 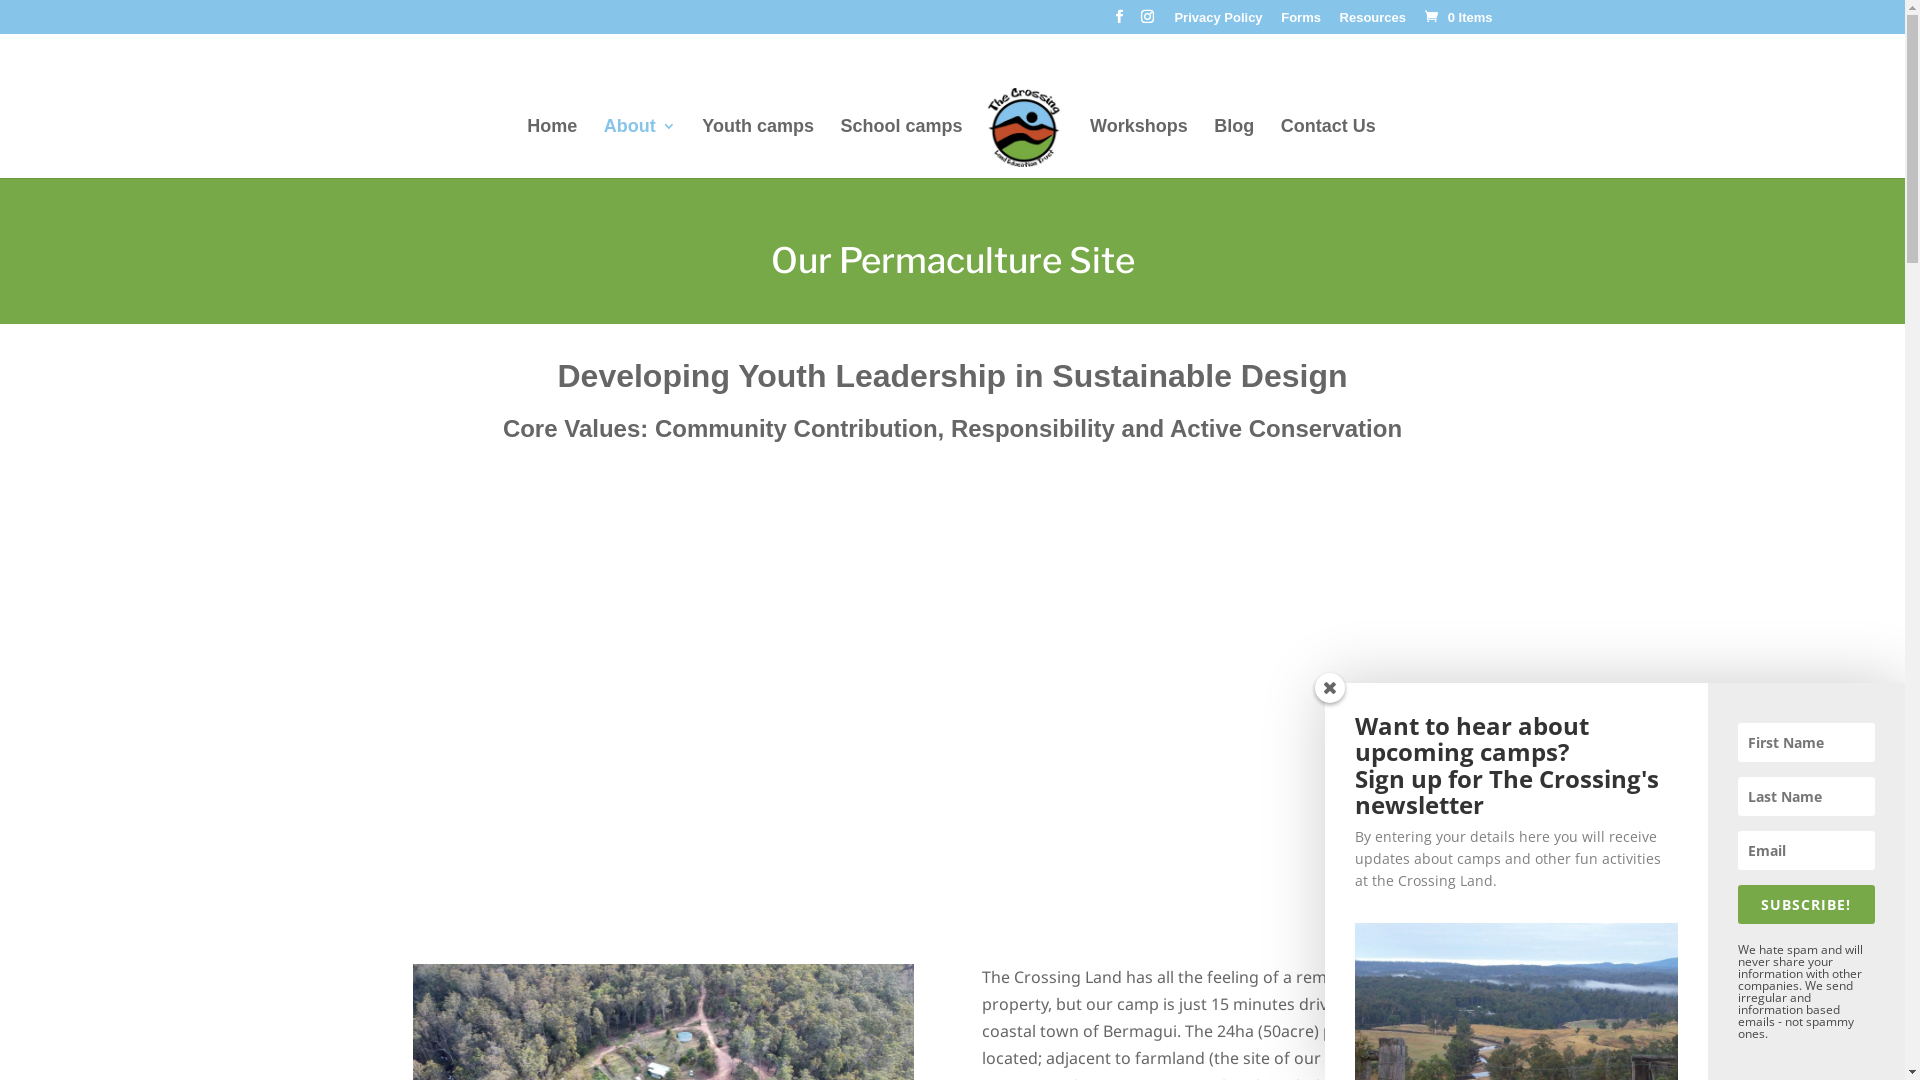 What do you see at coordinates (1234, 148) in the screenshot?
I see `Blog` at bounding box center [1234, 148].